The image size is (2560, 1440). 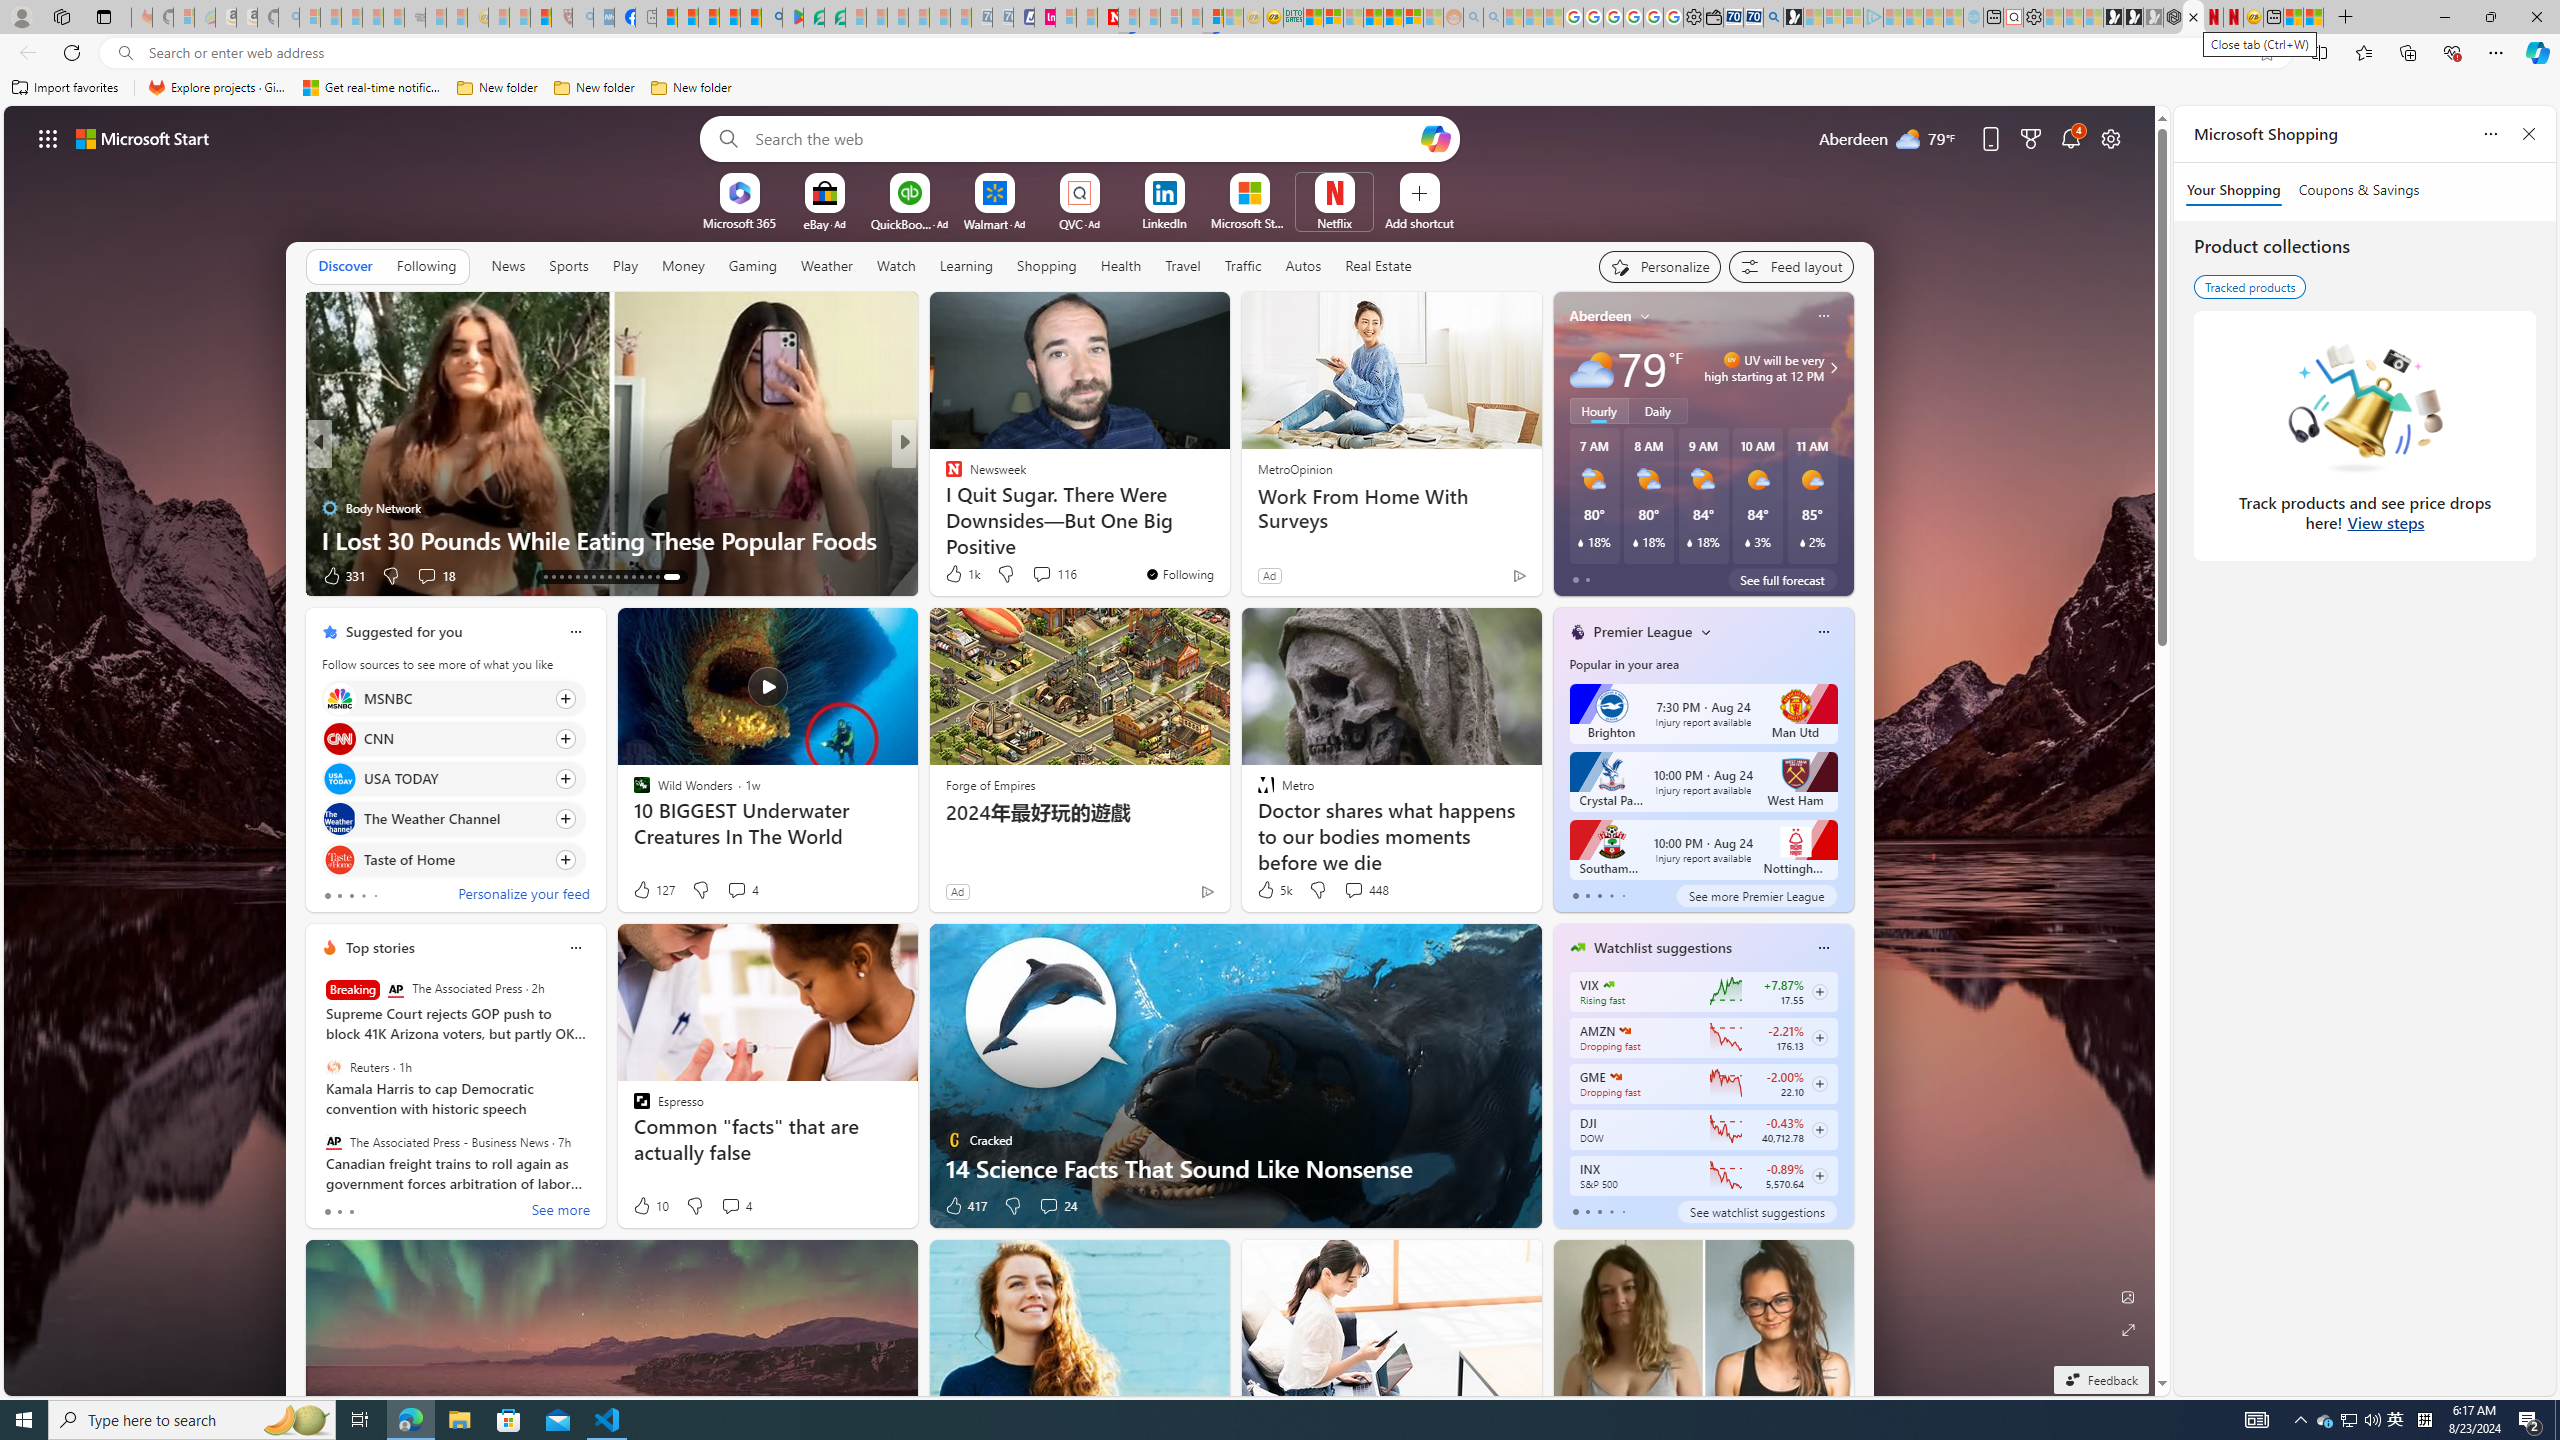 What do you see at coordinates (1818, 1175) in the screenshot?
I see `Class: follow-button  m` at bounding box center [1818, 1175].